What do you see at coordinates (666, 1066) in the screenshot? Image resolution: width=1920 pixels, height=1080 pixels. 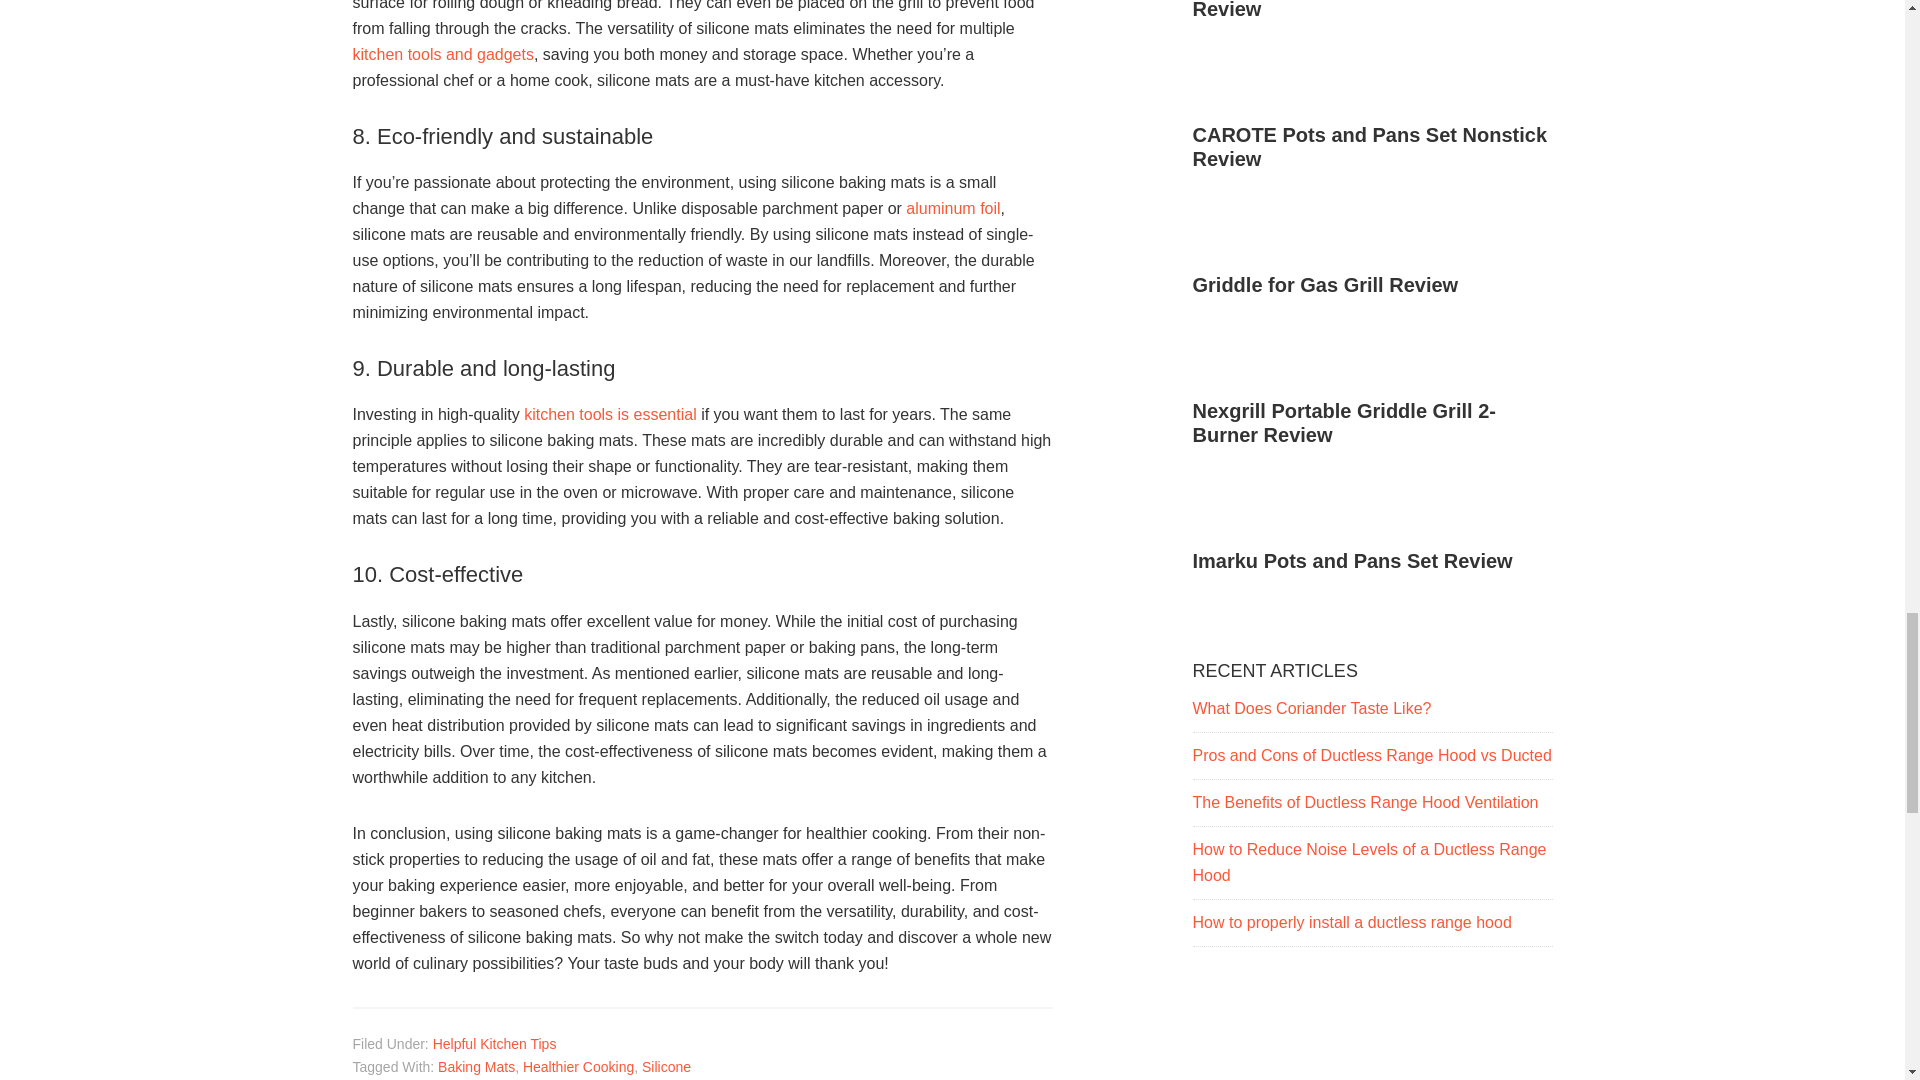 I see `Silicone` at bounding box center [666, 1066].